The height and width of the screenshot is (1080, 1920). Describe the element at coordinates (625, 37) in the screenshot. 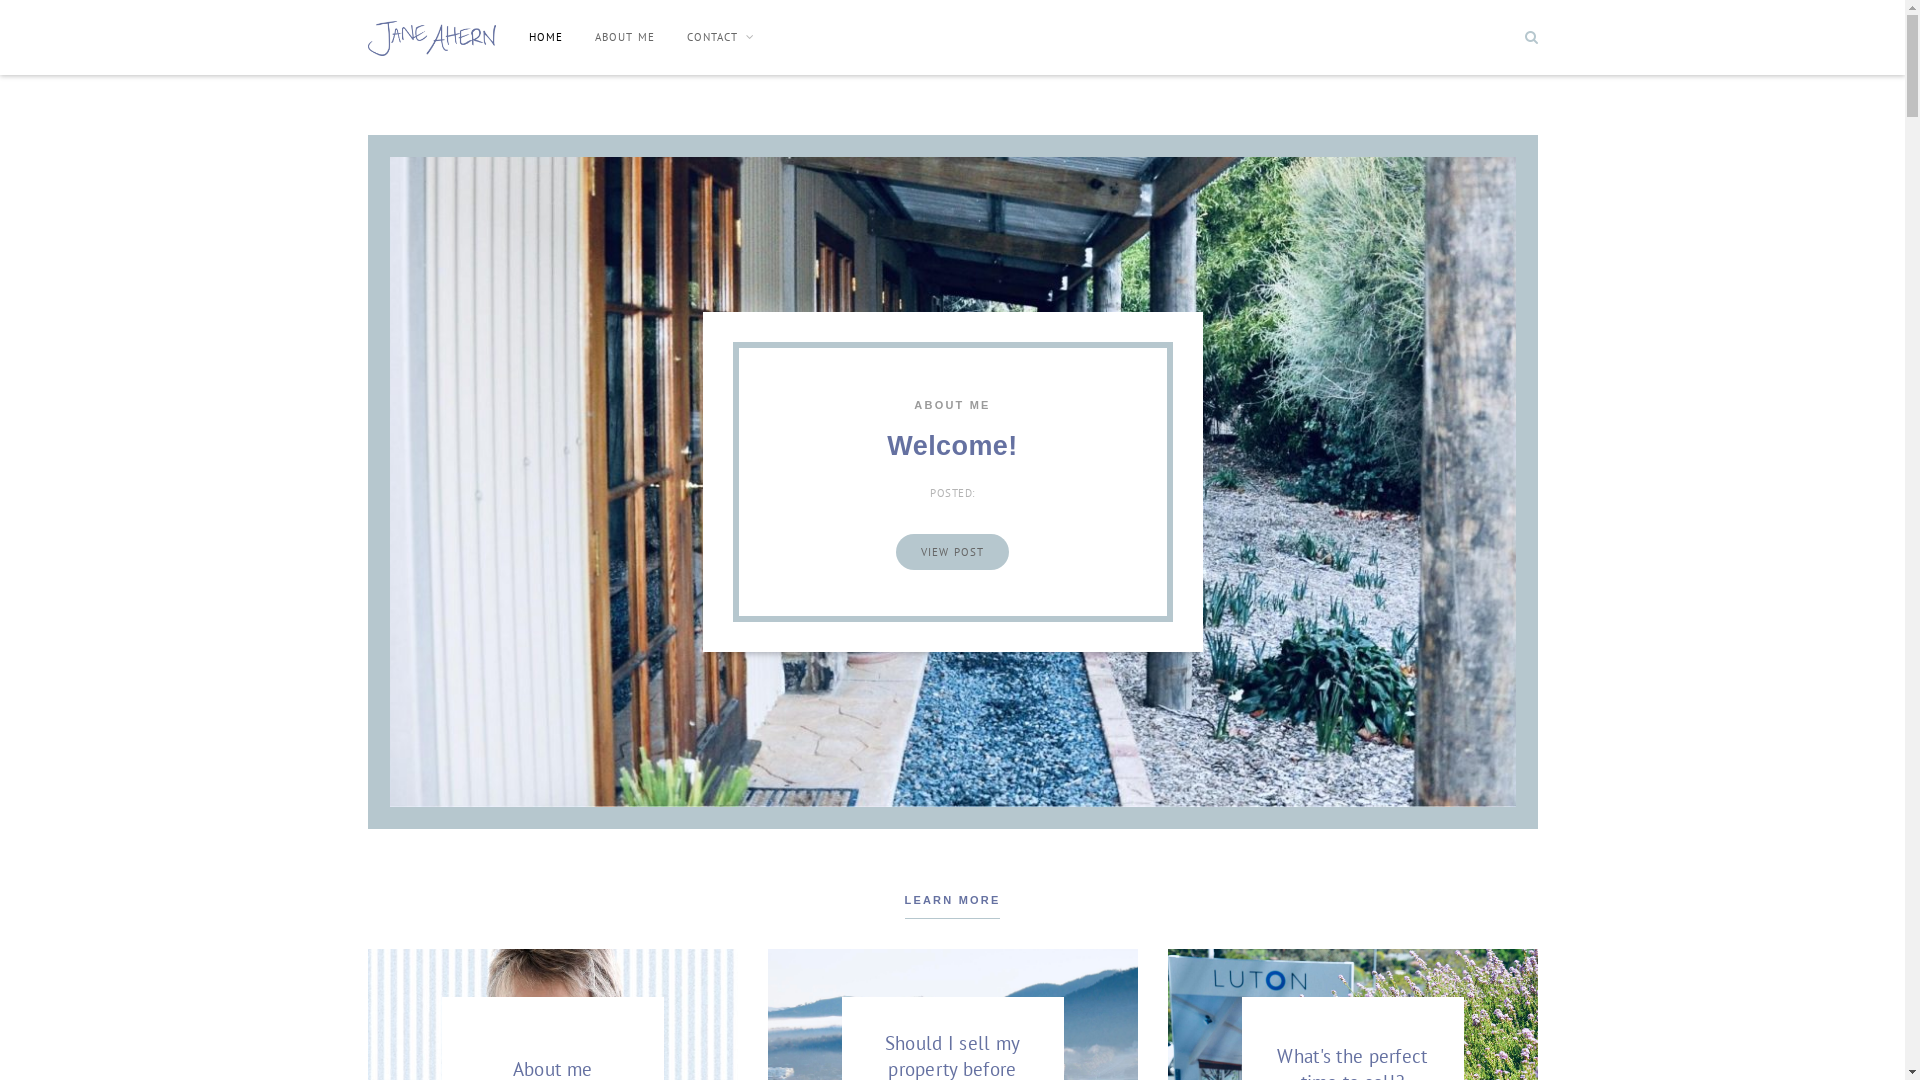

I see `ABOUT ME` at that location.